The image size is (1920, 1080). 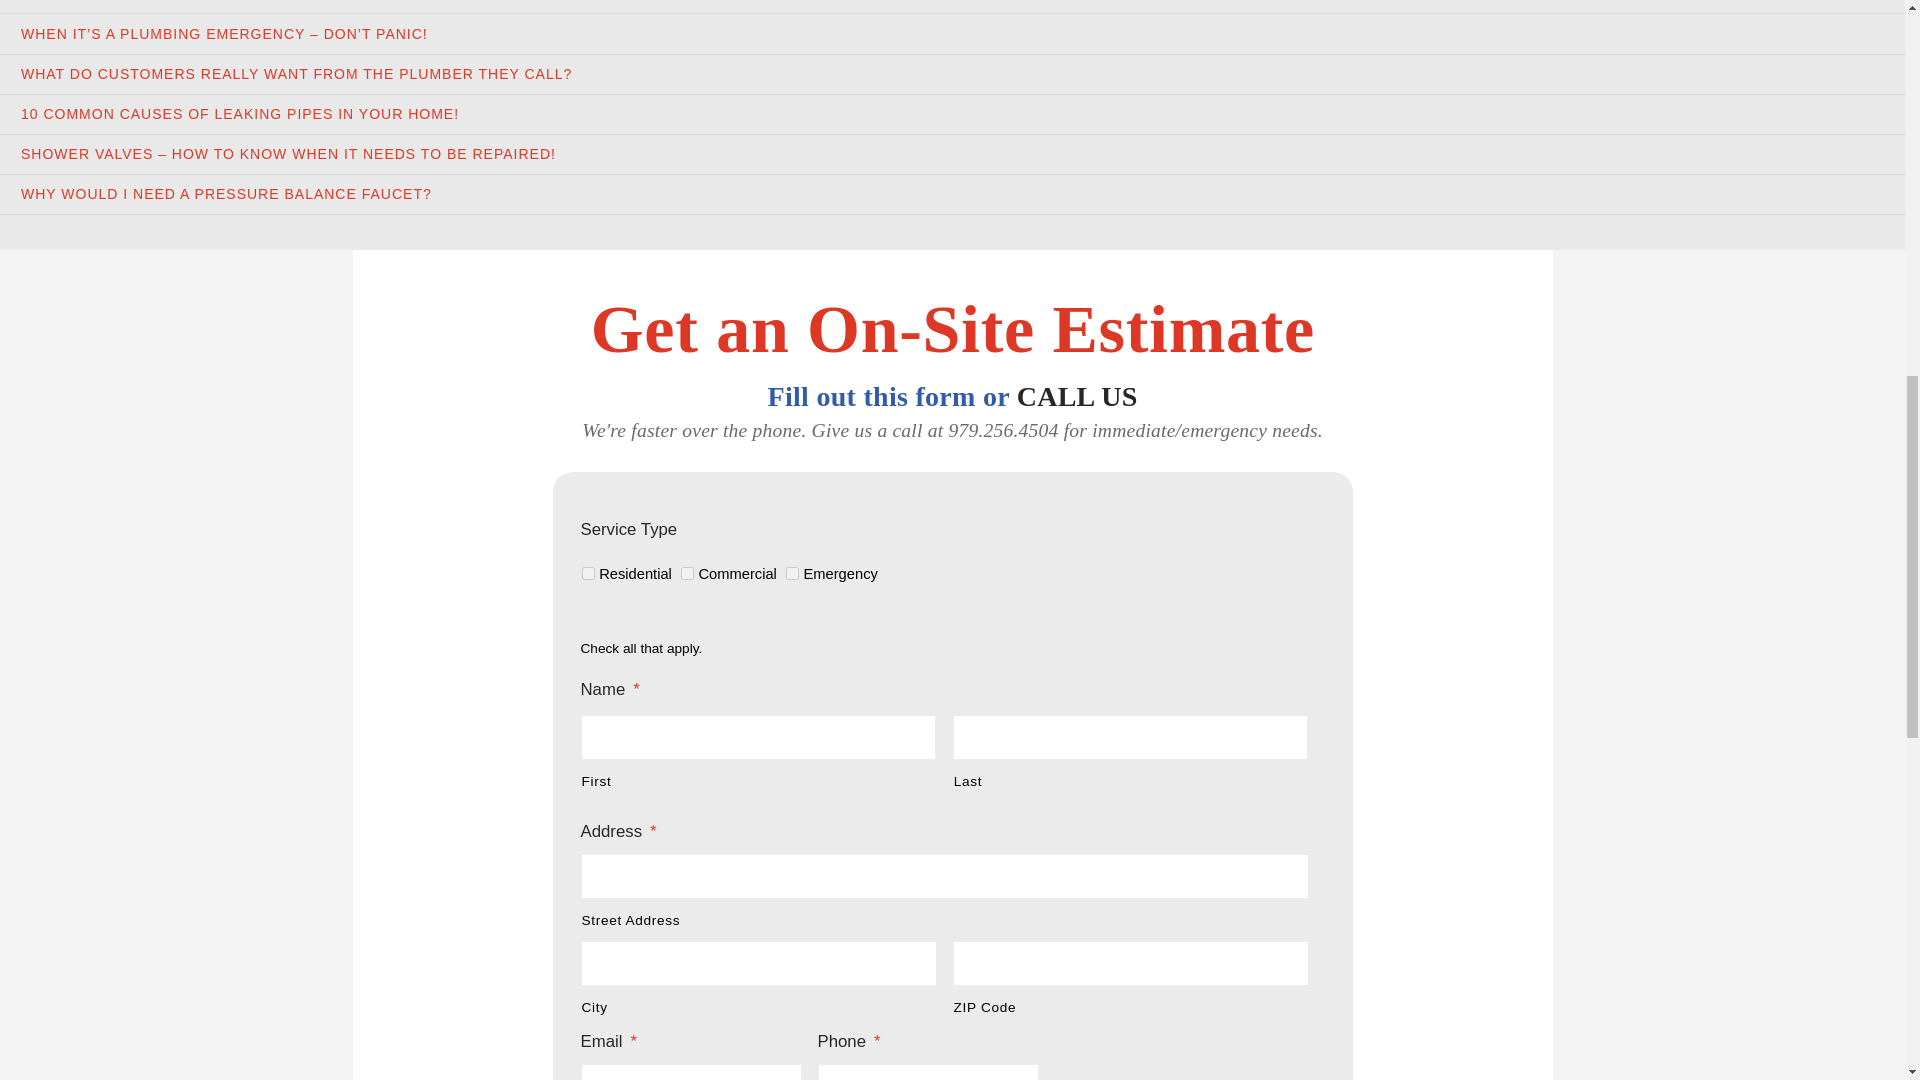 I want to click on Emergency, so click(x=792, y=573).